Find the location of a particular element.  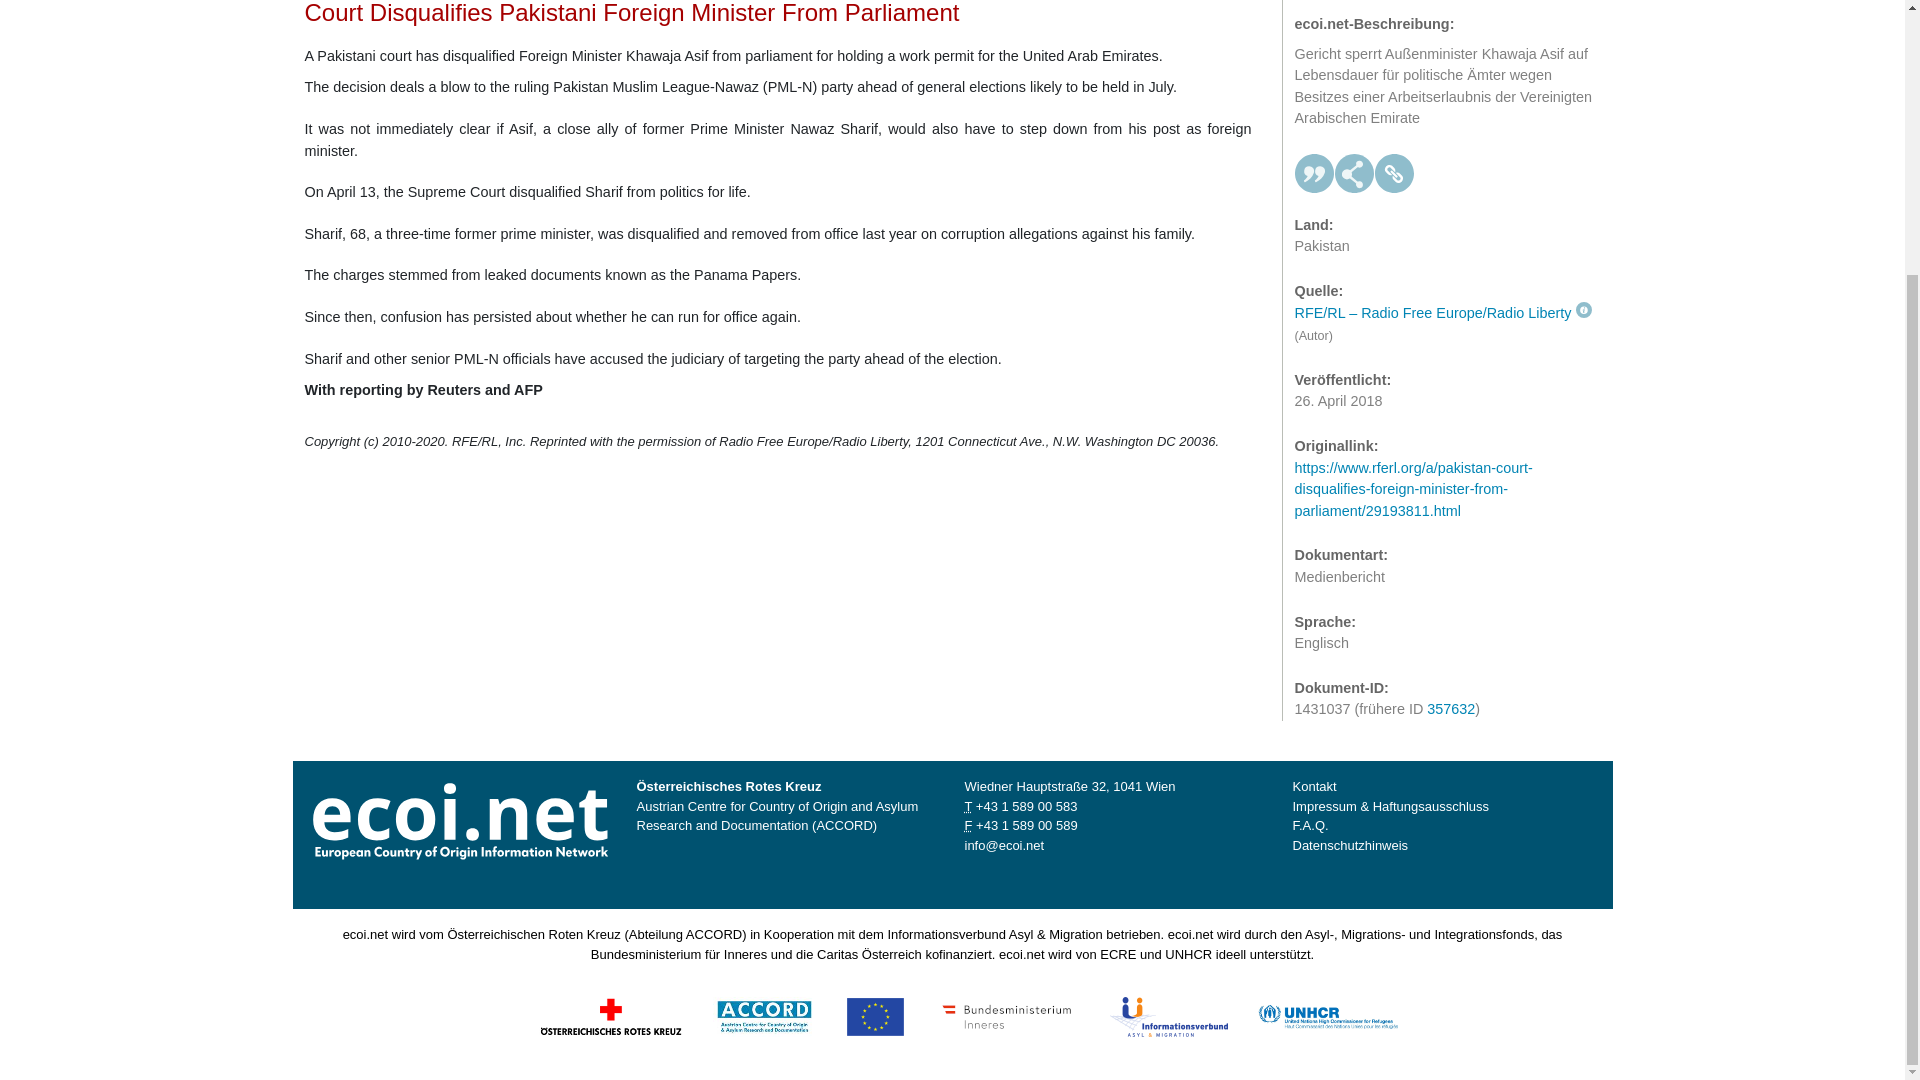

Zitieren als is located at coordinates (1314, 158).